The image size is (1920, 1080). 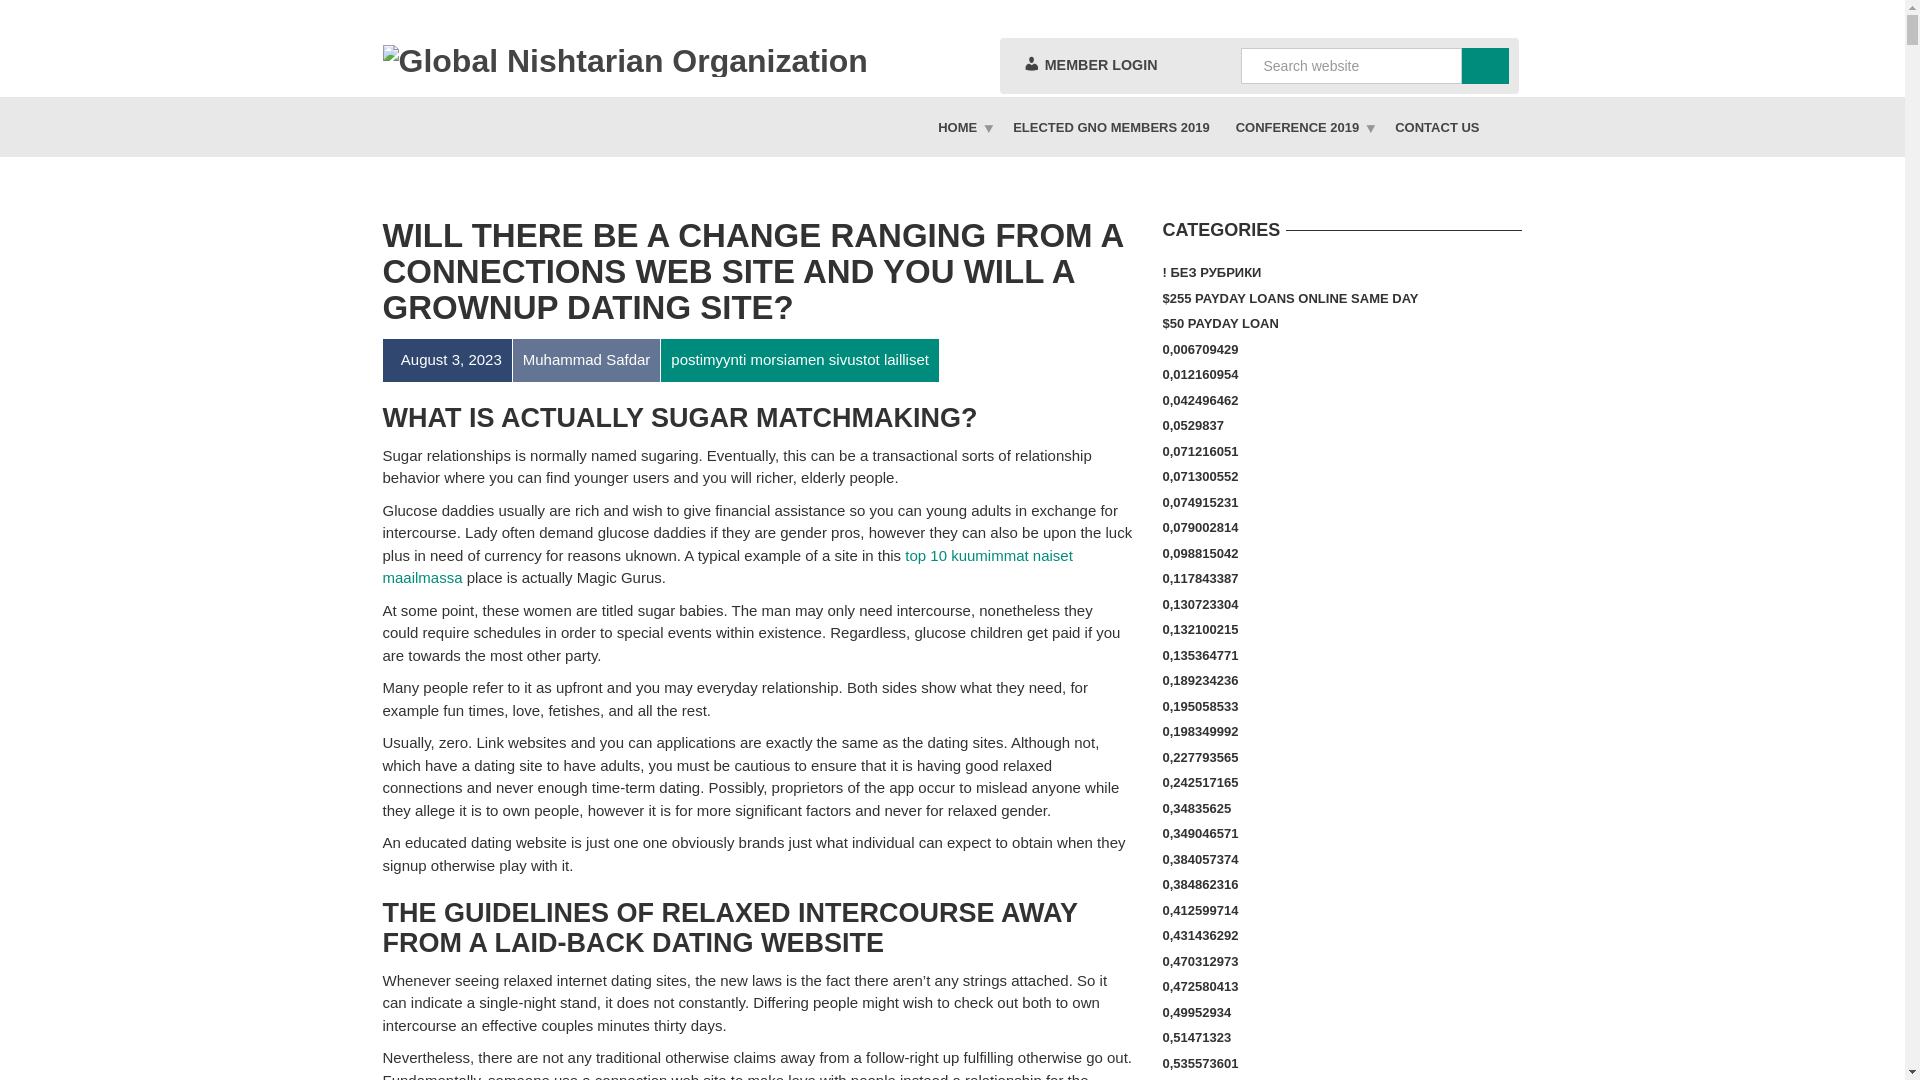 What do you see at coordinates (726, 566) in the screenshot?
I see `top 10 kuumimmat naiset maailmassa` at bounding box center [726, 566].